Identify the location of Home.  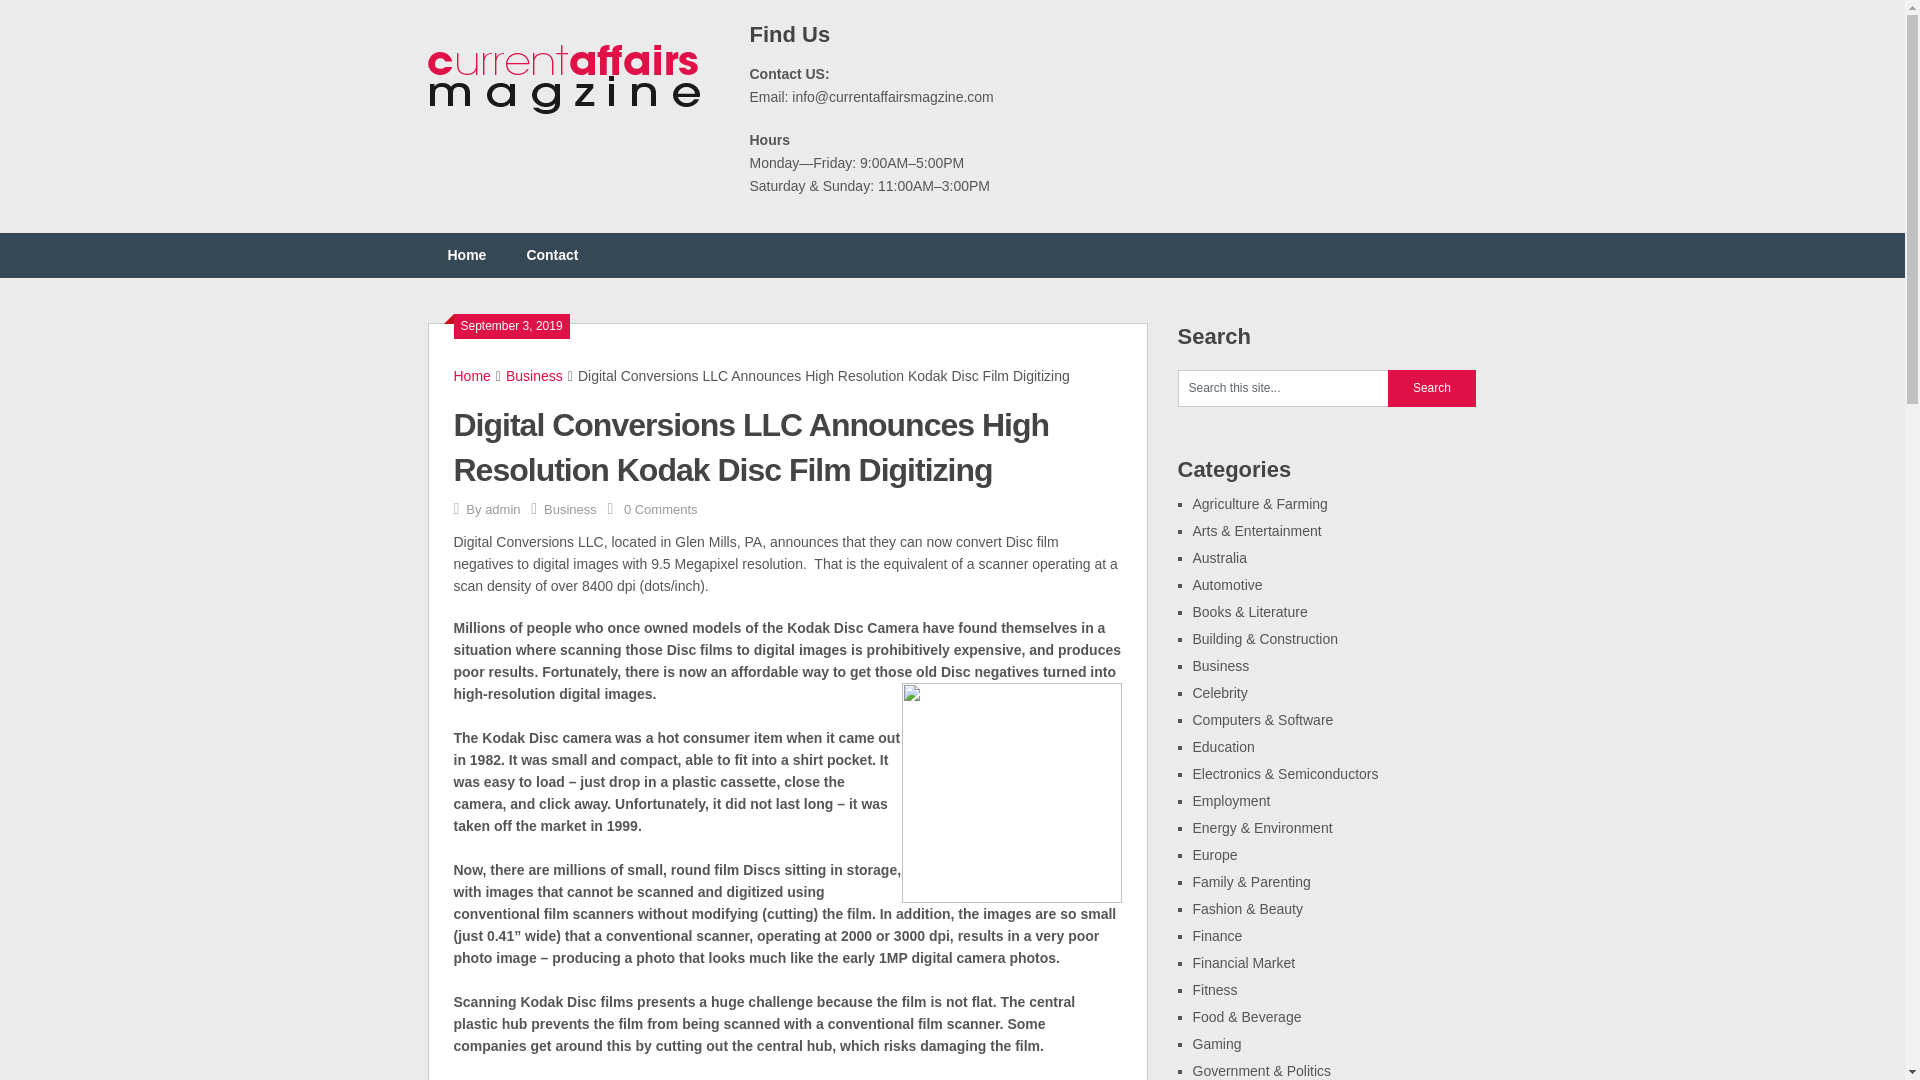
(467, 255).